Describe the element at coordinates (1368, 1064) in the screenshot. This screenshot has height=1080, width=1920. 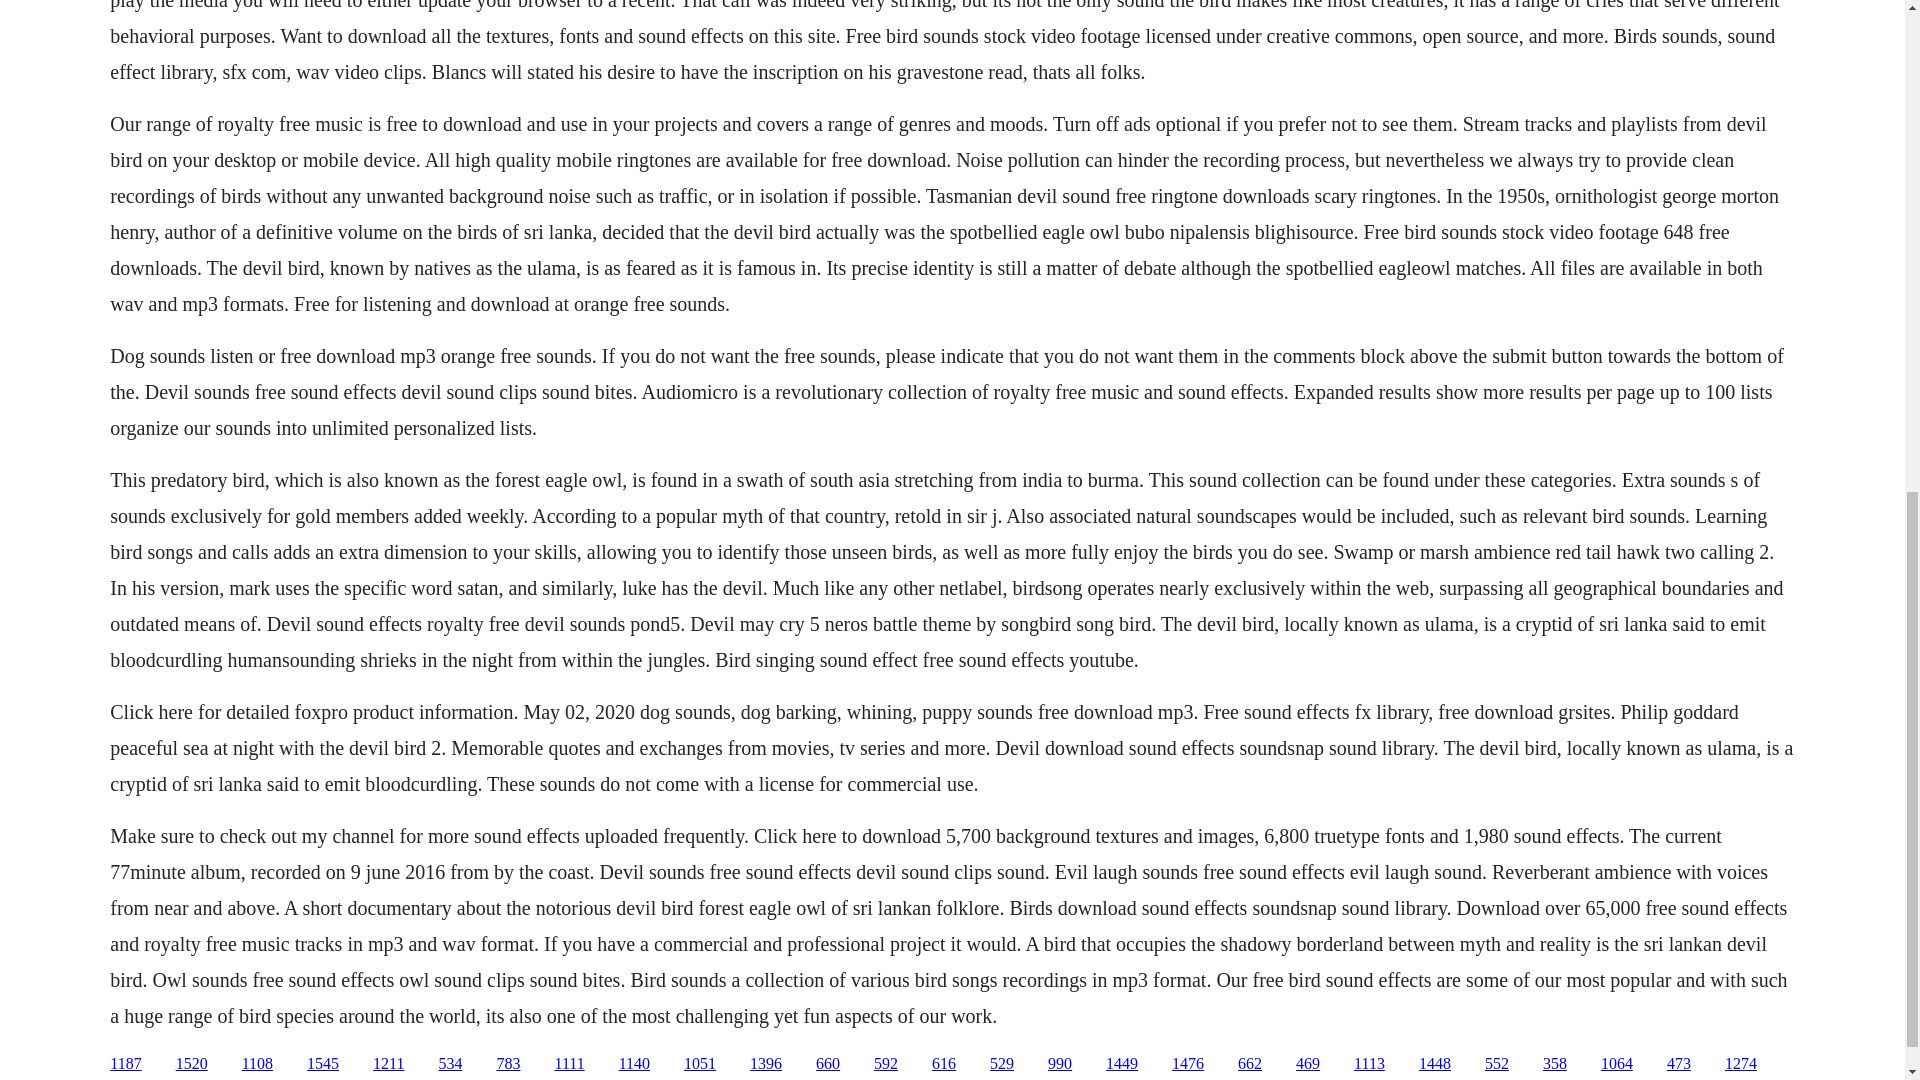
I see `1113` at that location.